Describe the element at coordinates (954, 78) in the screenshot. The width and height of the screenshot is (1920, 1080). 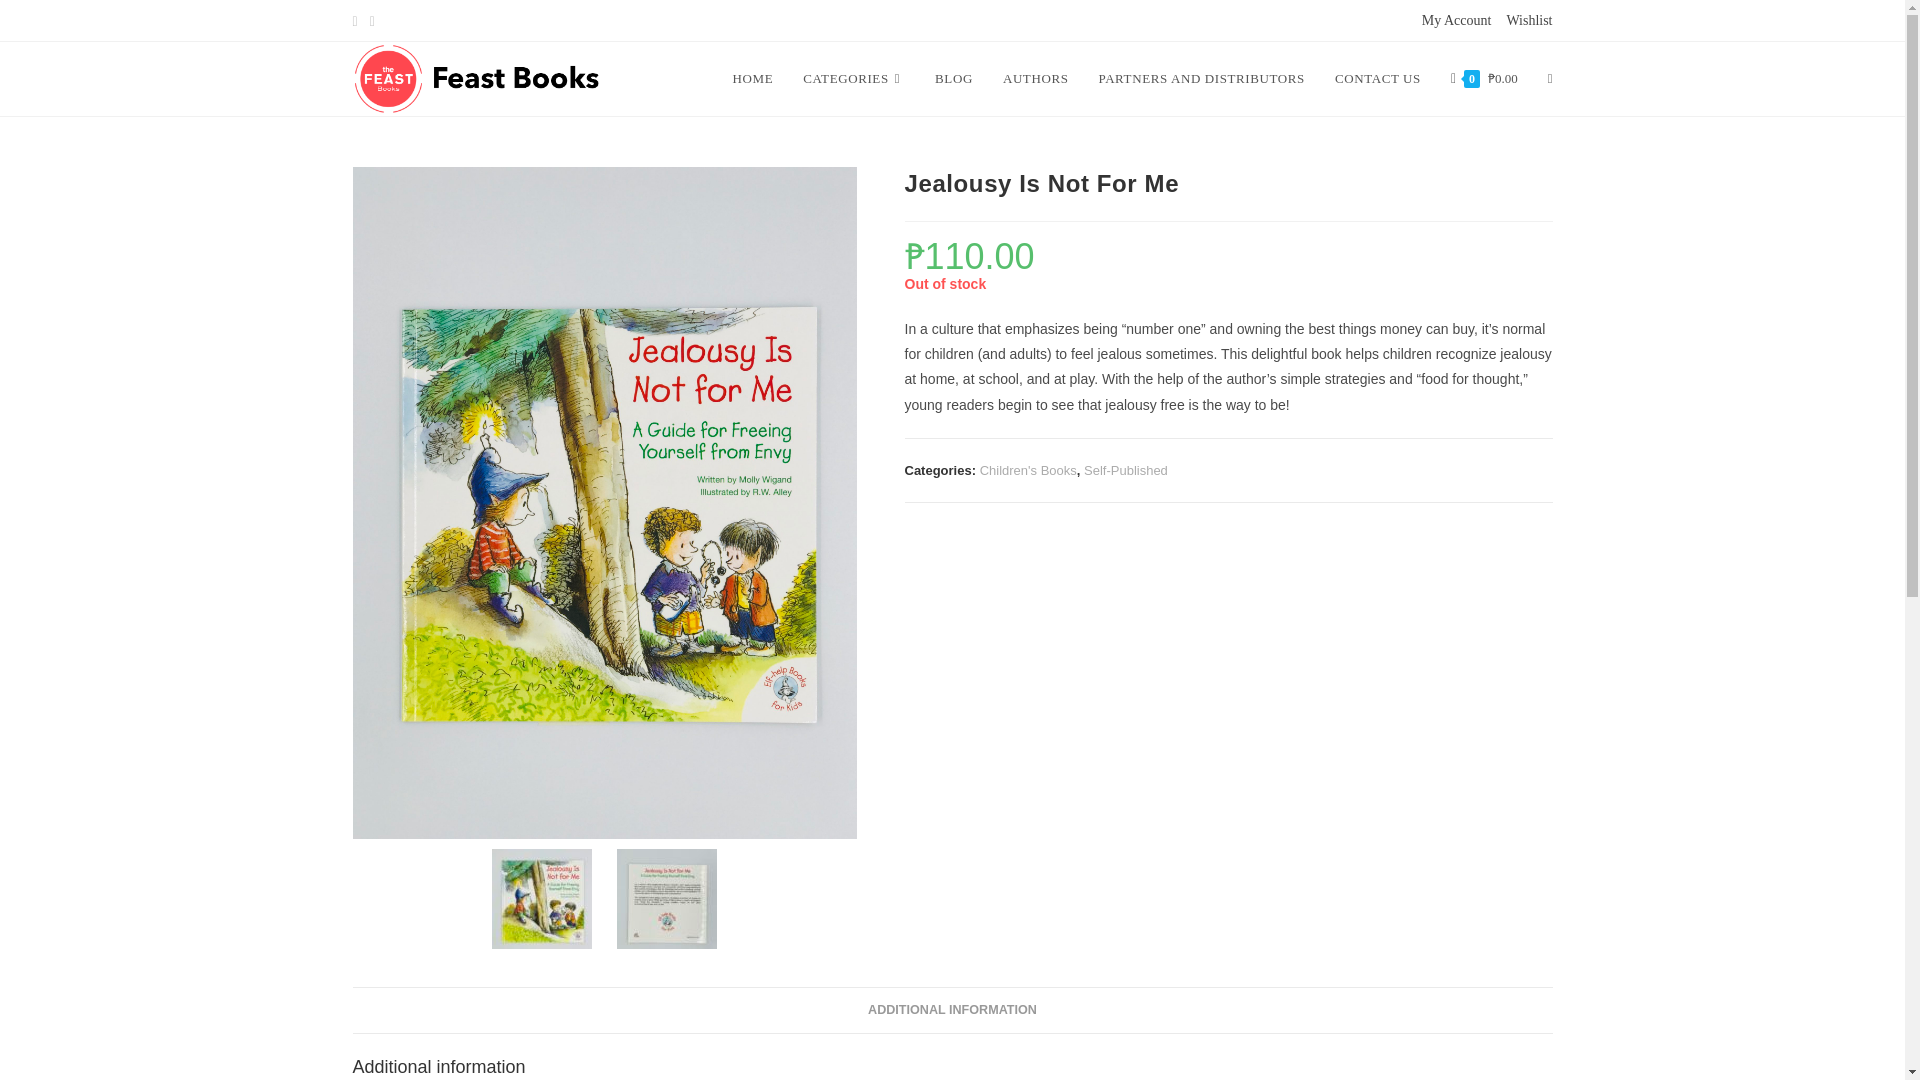
I see `BLOG` at that location.